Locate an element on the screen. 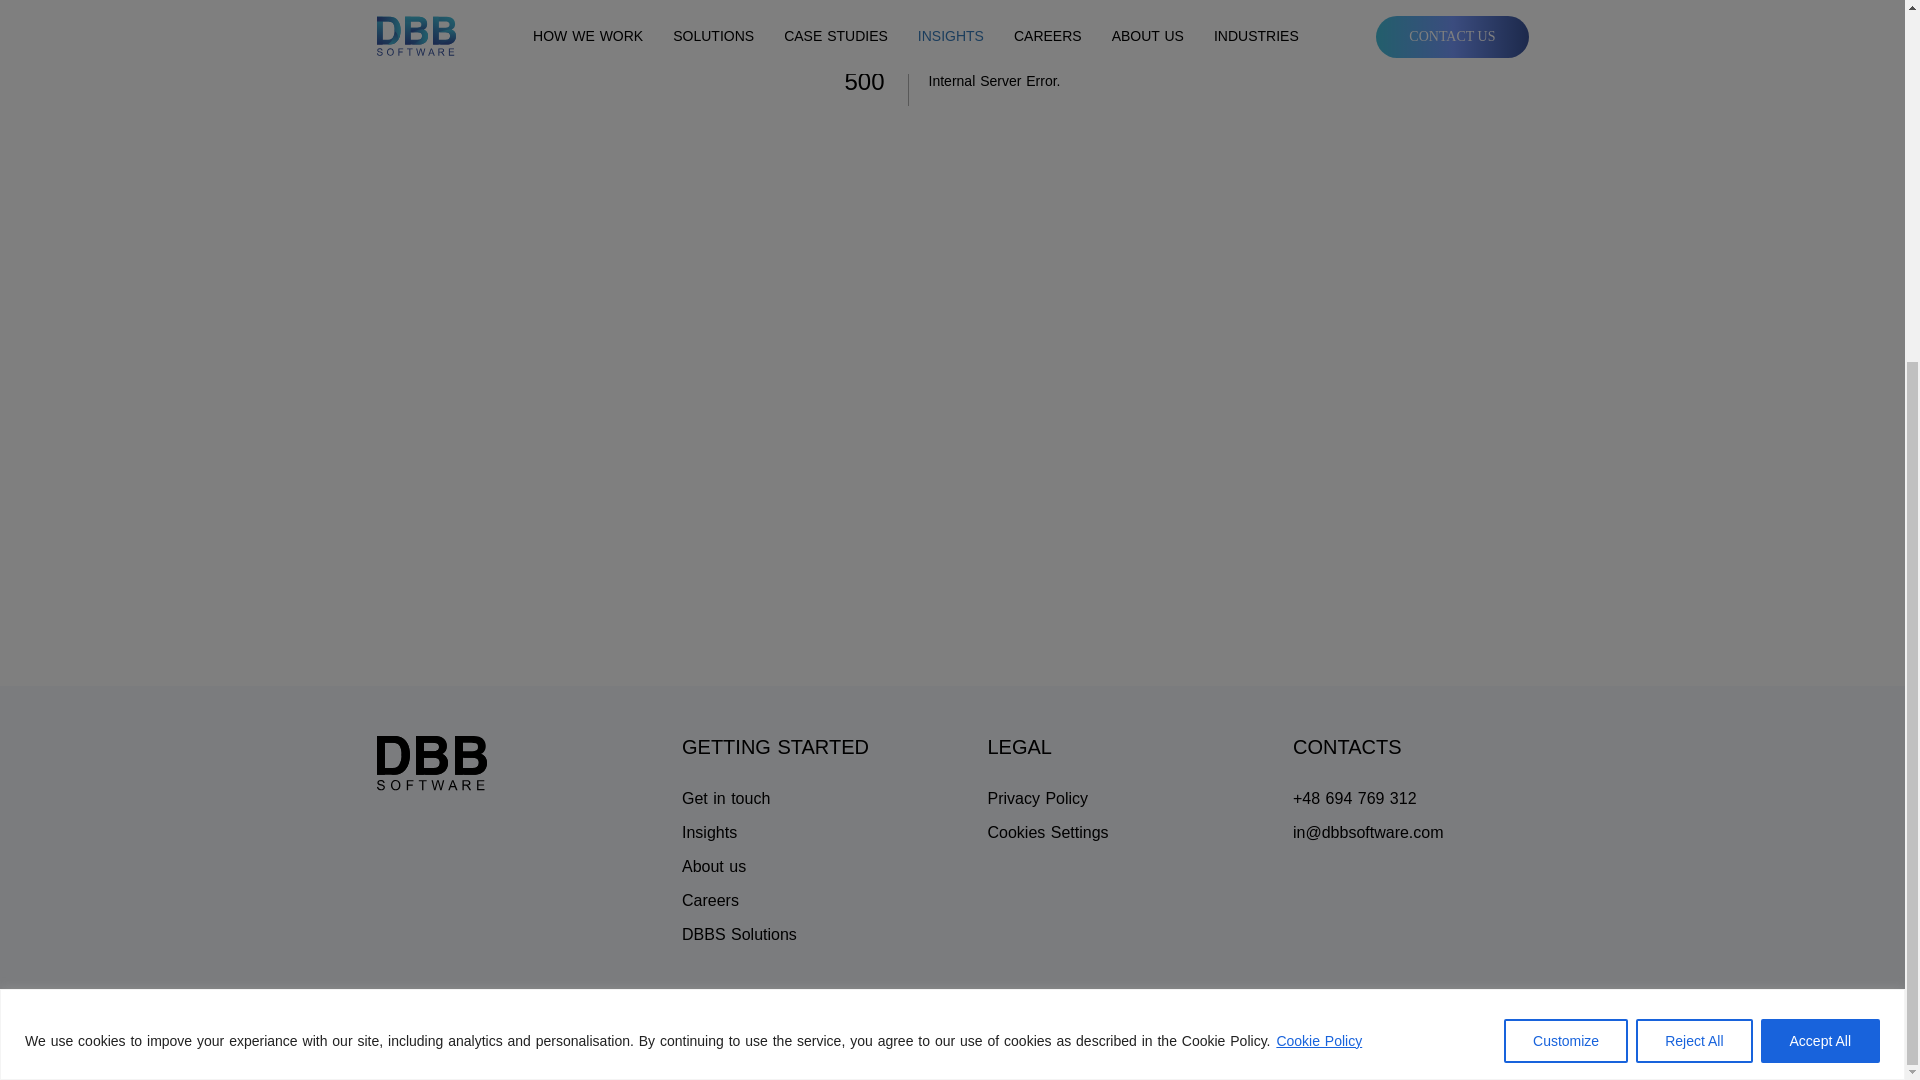  Insights is located at coordinates (738, 832).